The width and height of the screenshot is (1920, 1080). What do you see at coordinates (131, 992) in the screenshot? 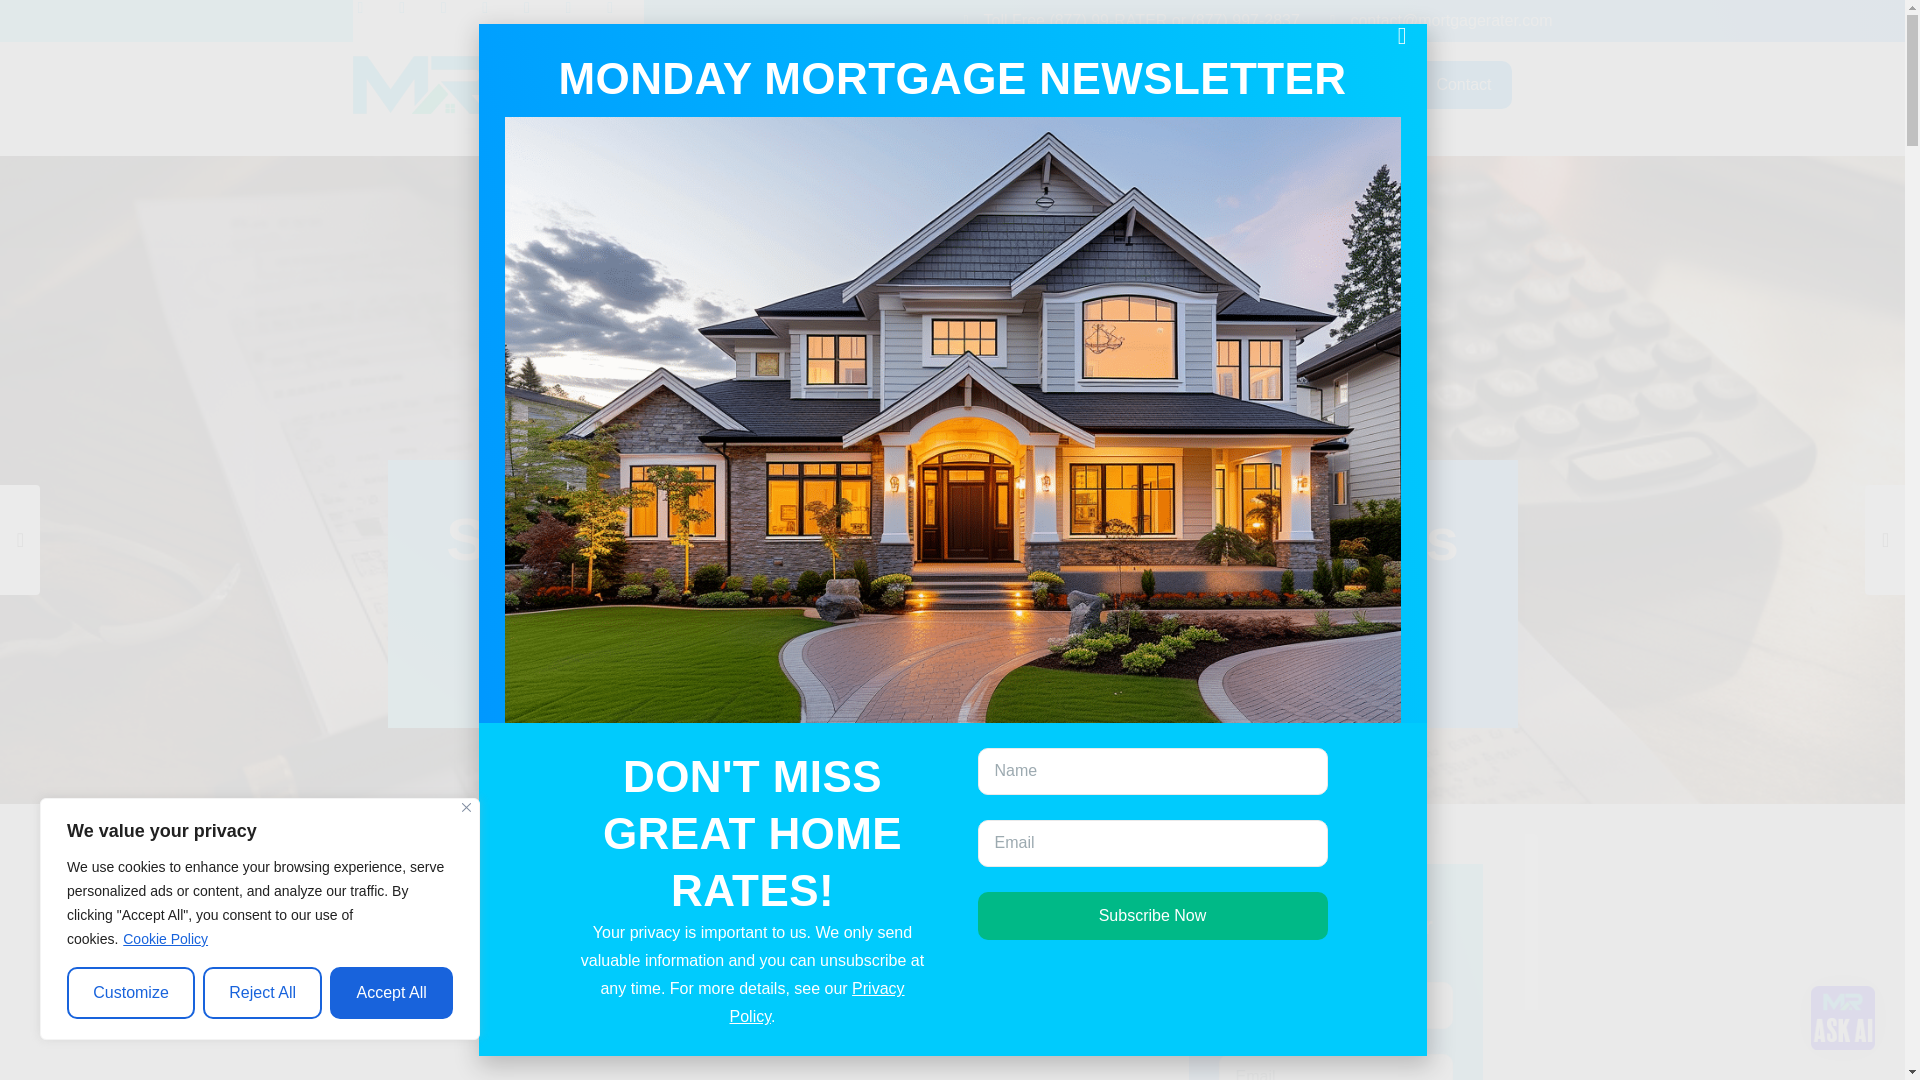
I see `Customize` at bounding box center [131, 992].